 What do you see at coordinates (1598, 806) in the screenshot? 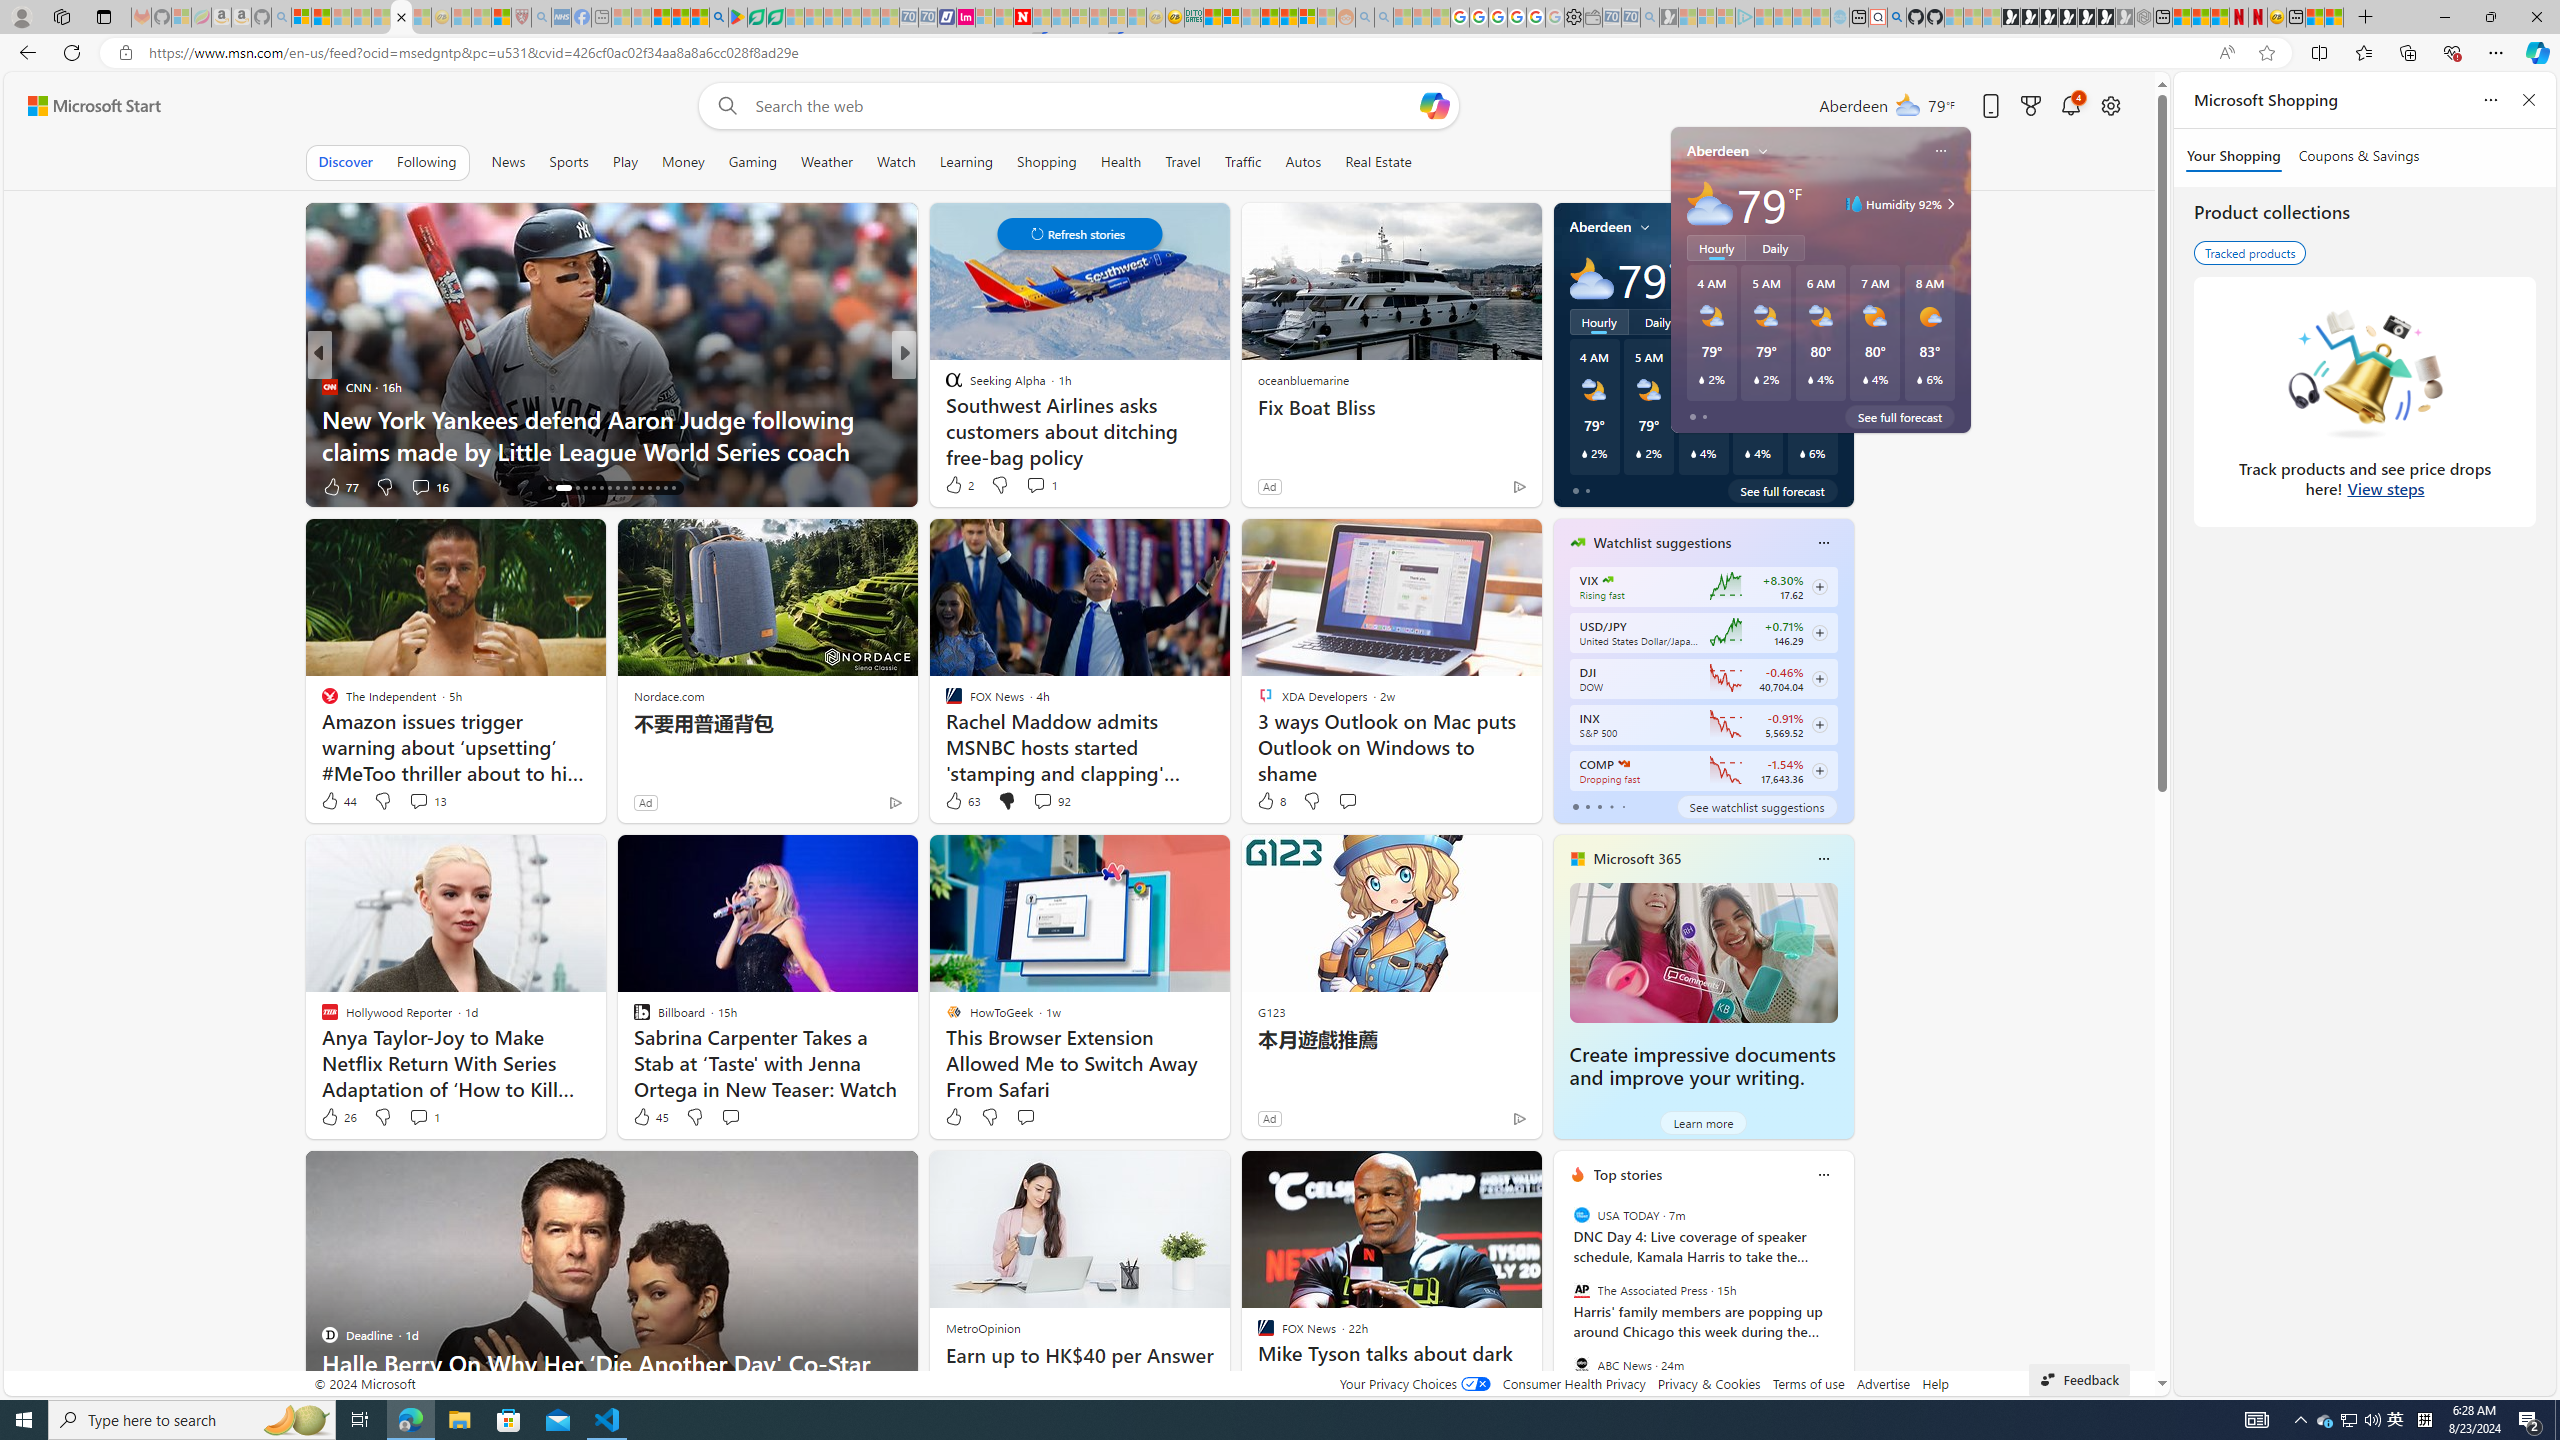
I see `tab-2` at bounding box center [1598, 806].